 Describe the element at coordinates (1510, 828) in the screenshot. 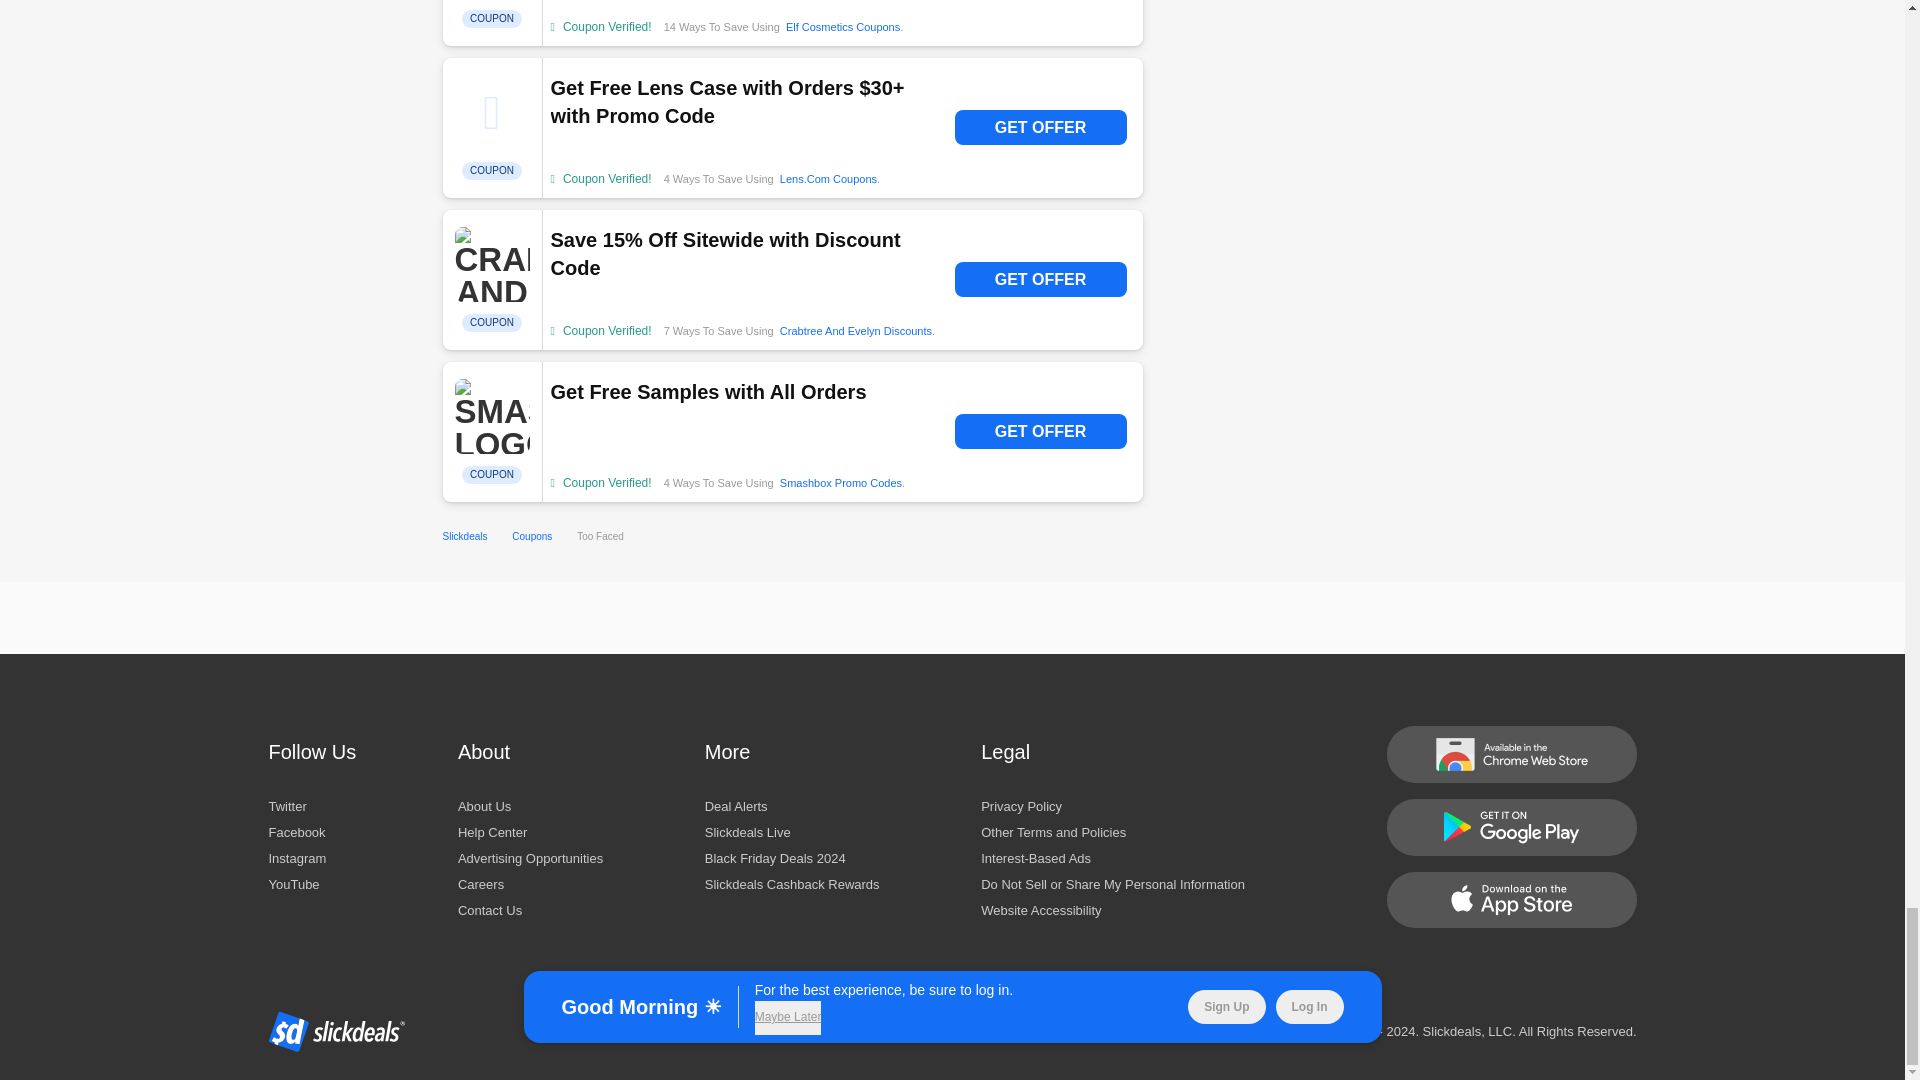

I see `Install the Slickdeals Android App` at that location.